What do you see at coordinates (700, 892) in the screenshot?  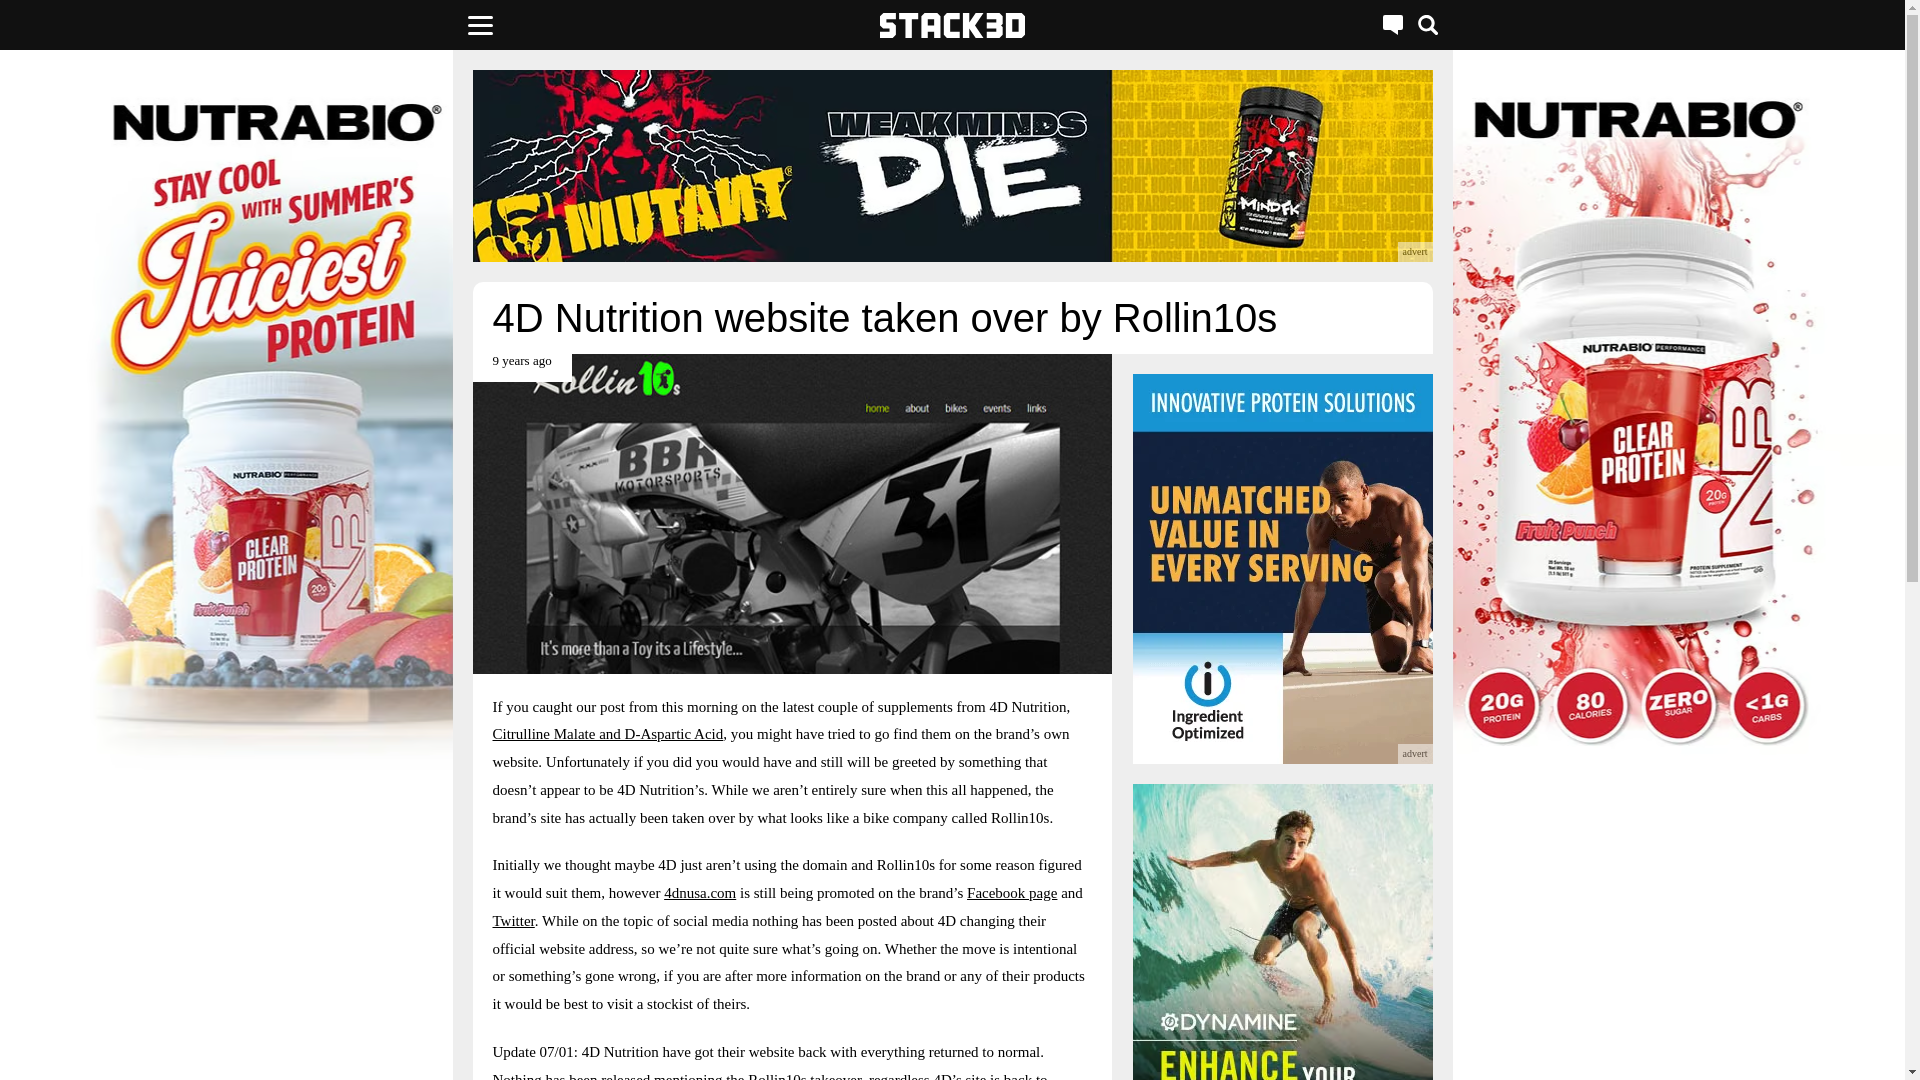 I see `4dnusa.com` at bounding box center [700, 892].